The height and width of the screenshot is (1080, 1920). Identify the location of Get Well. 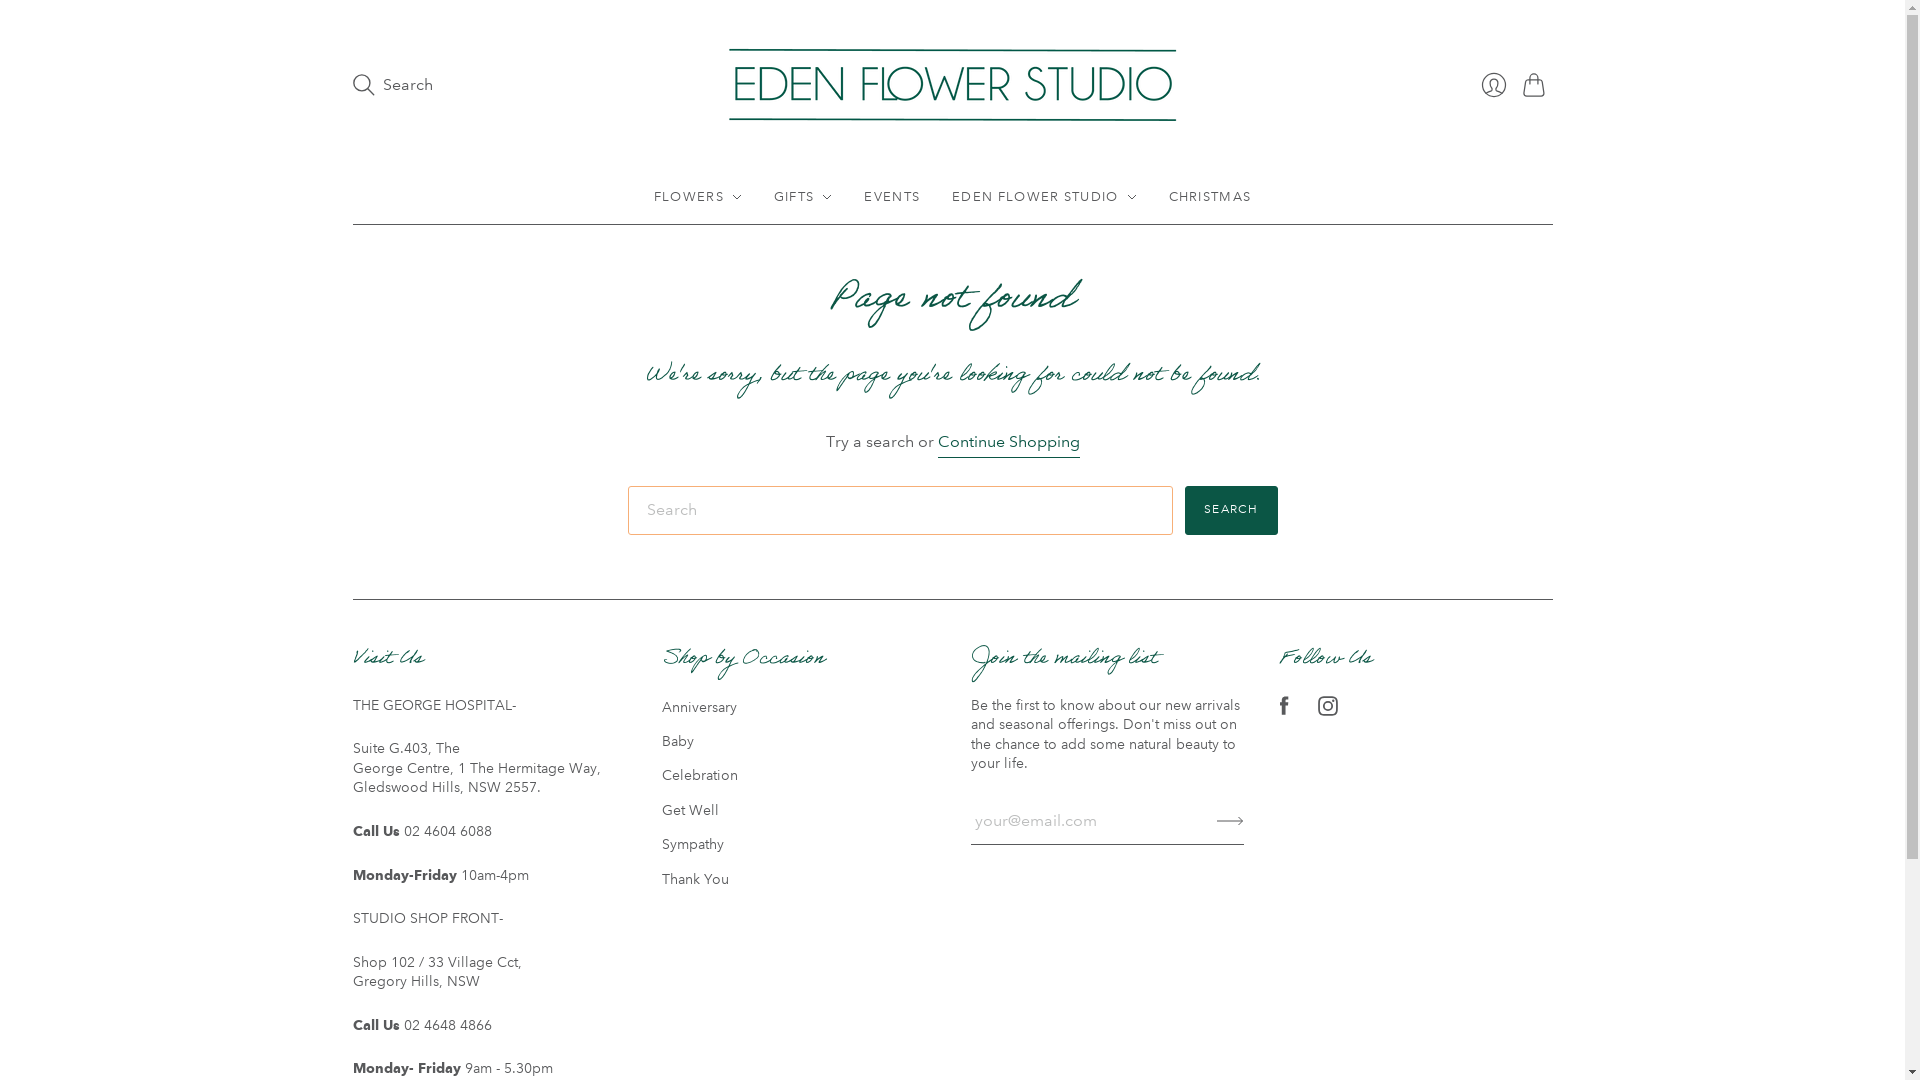
(690, 810).